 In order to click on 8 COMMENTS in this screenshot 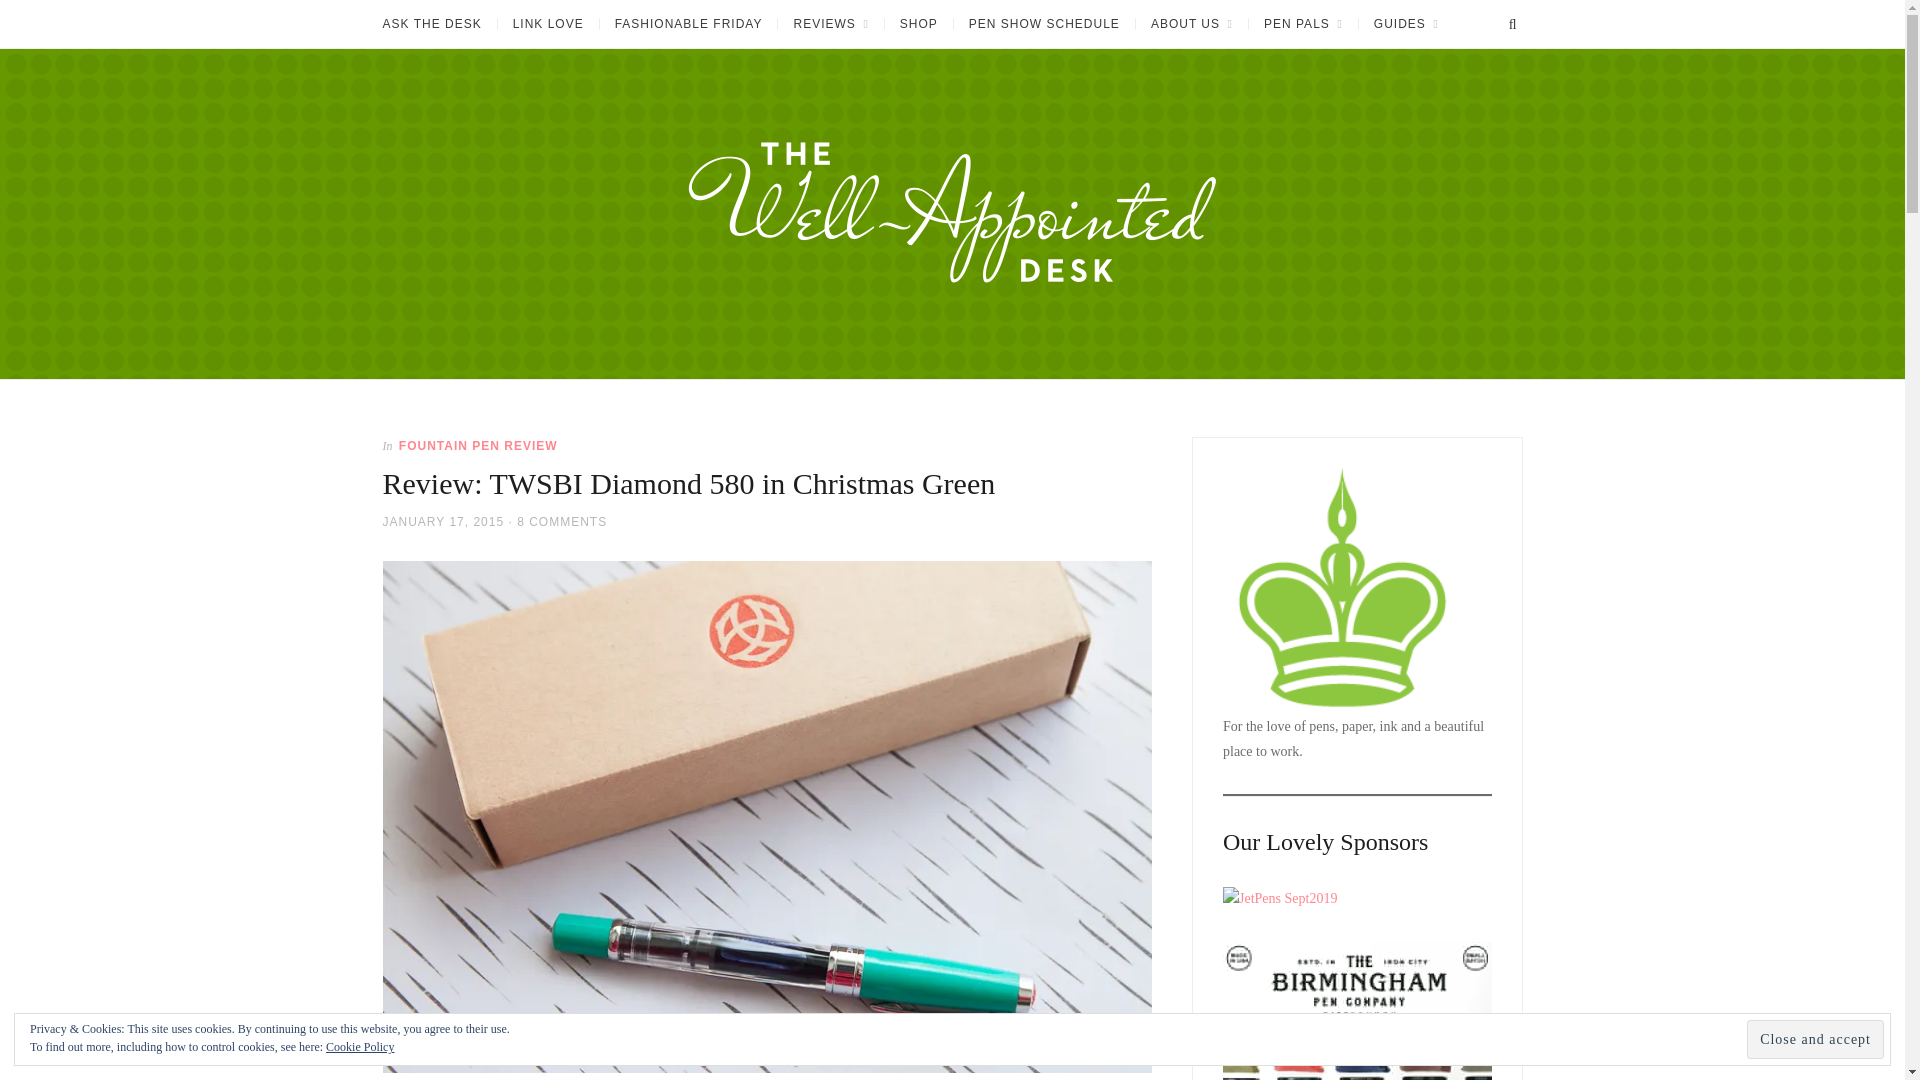, I will do `click(561, 521)`.